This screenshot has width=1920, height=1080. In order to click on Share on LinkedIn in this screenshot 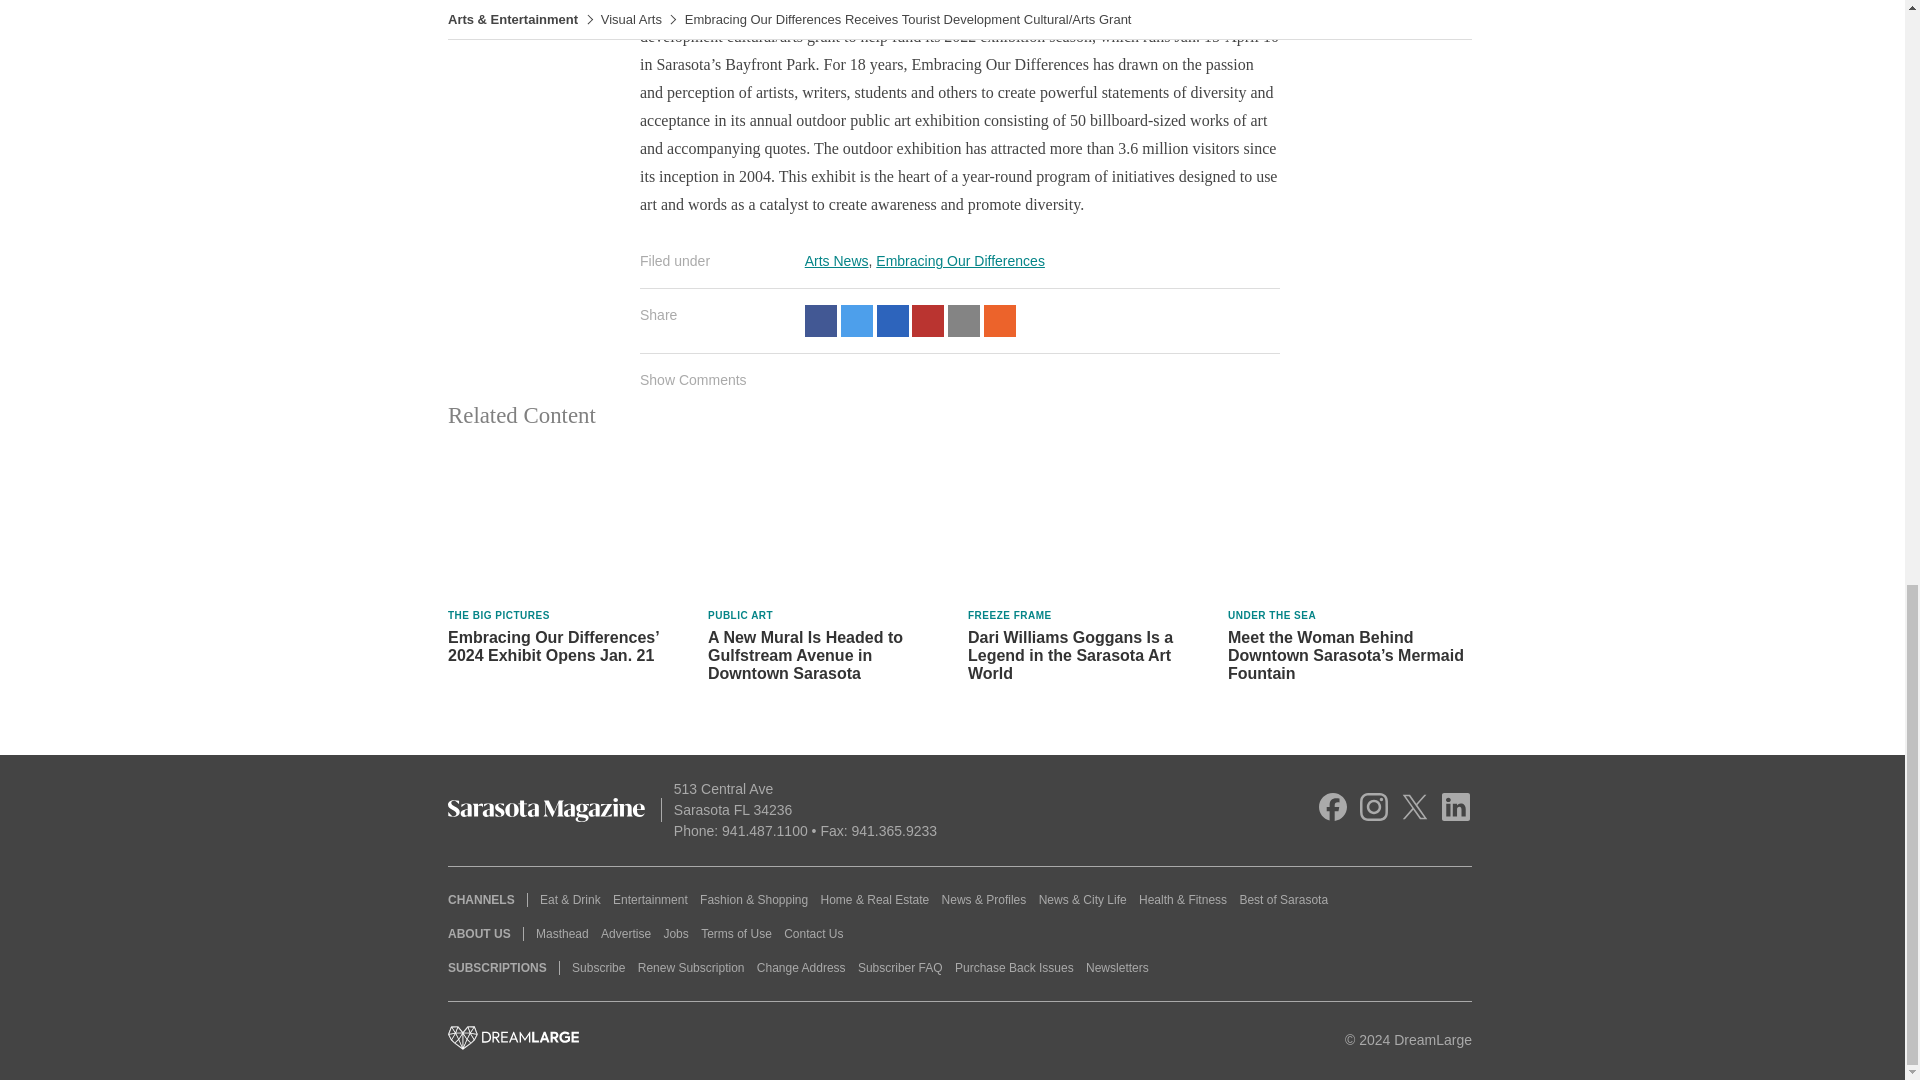, I will do `click(892, 320)`.